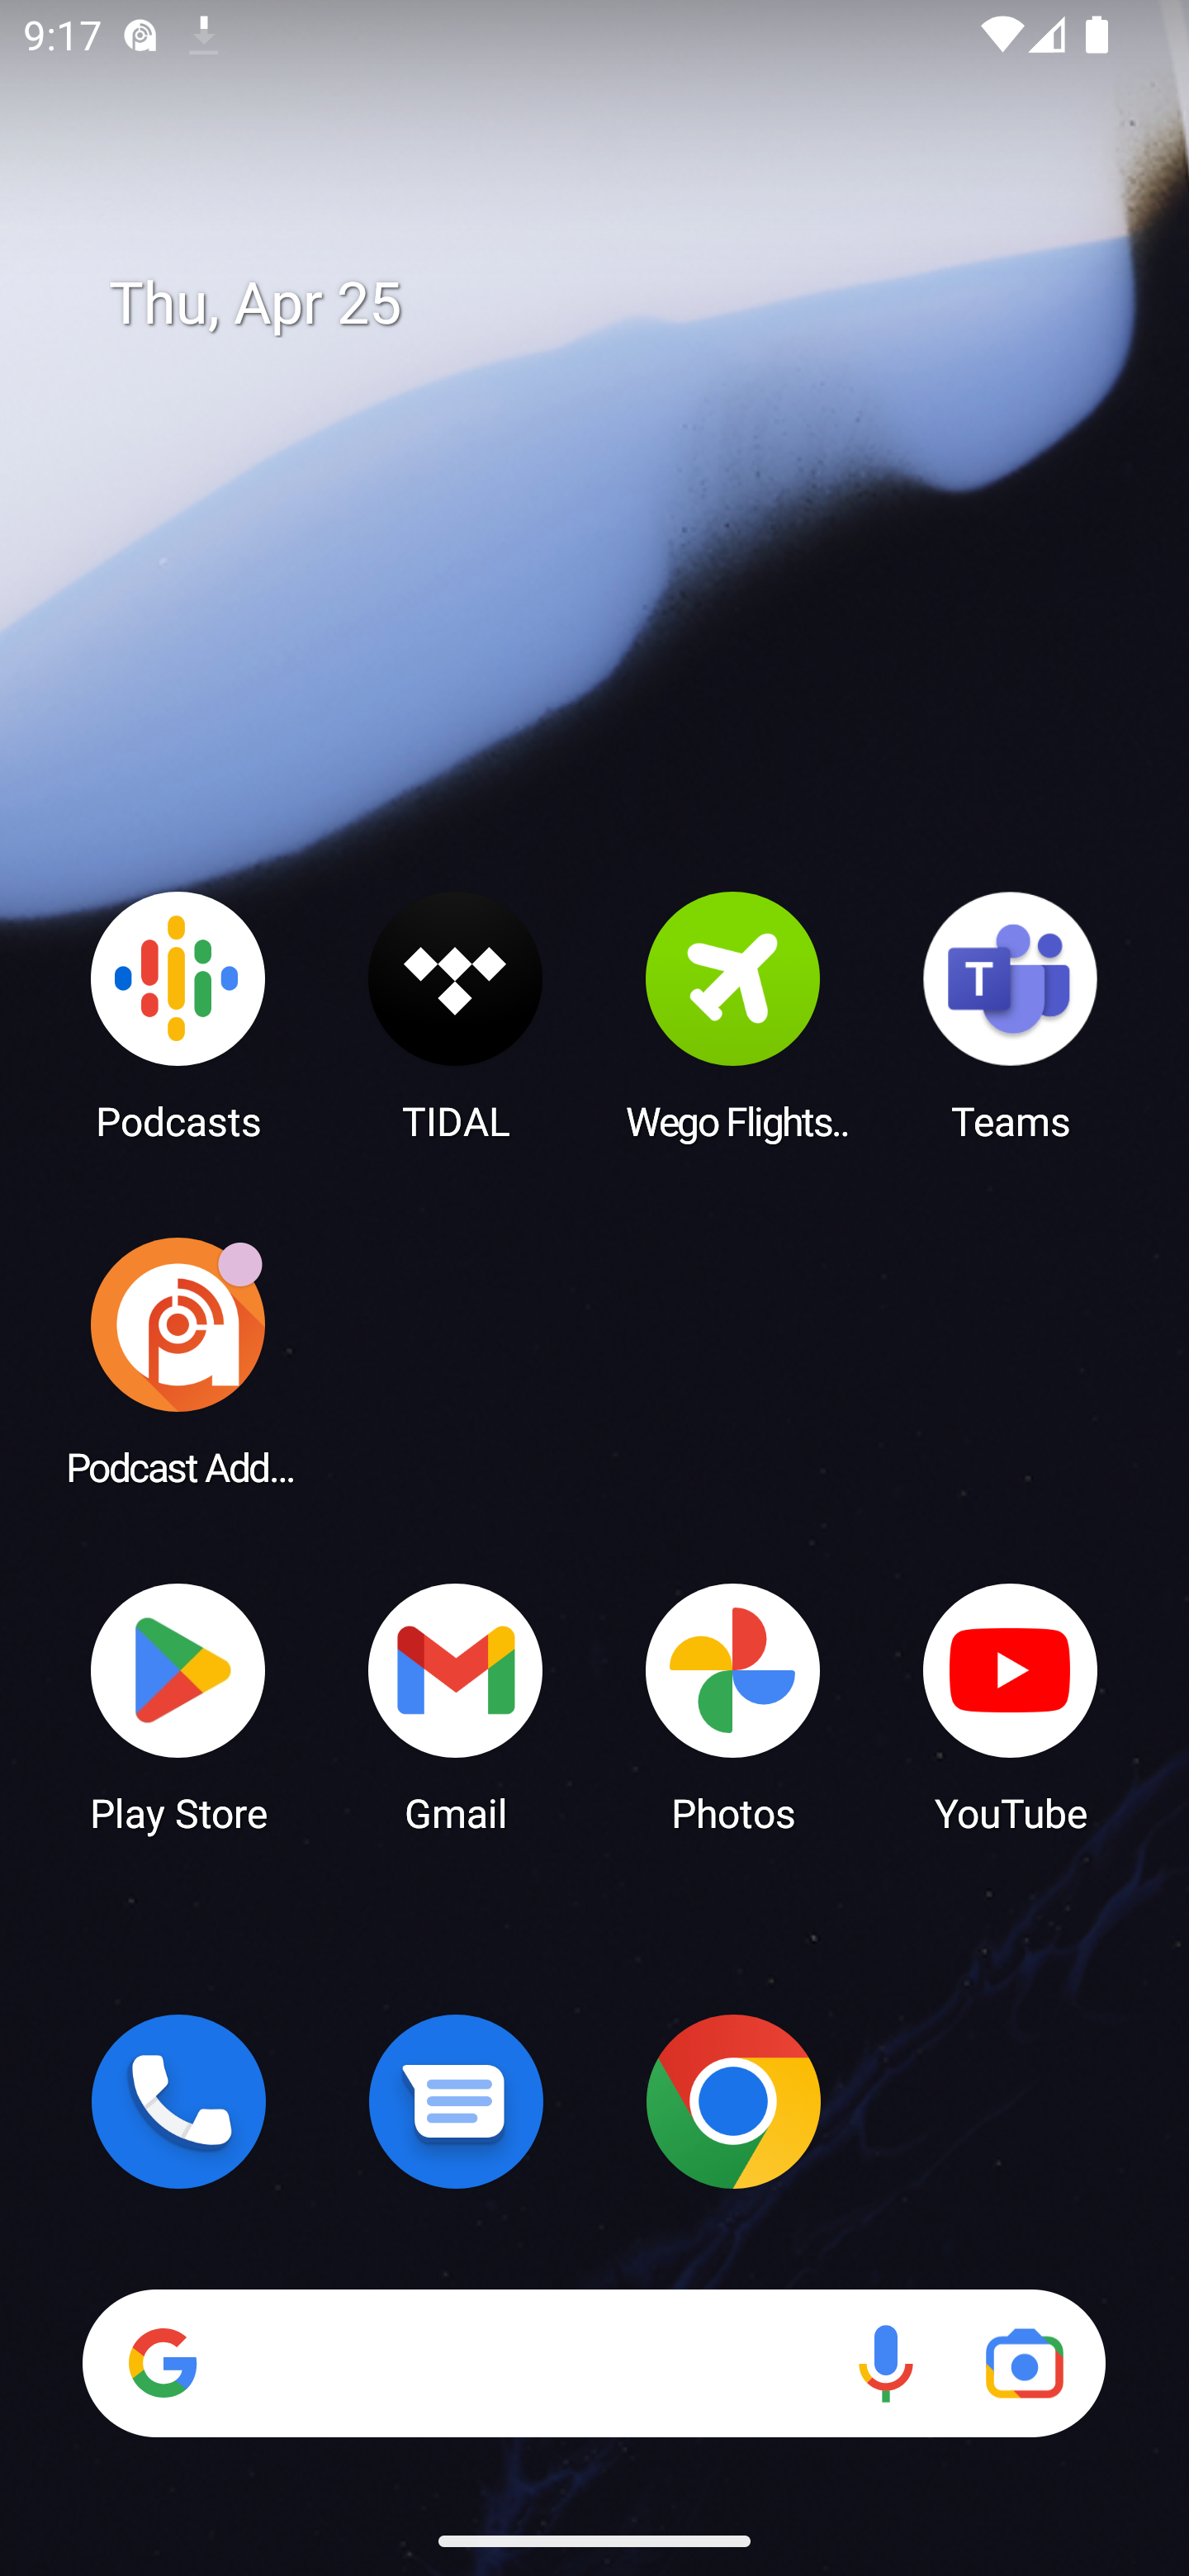 This screenshot has height=2576, width=1189. What do you see at coordinates (733, 1015) in the screenshot?
I see `Wego Flights & Hotels` at bounding box center [733, 1015].